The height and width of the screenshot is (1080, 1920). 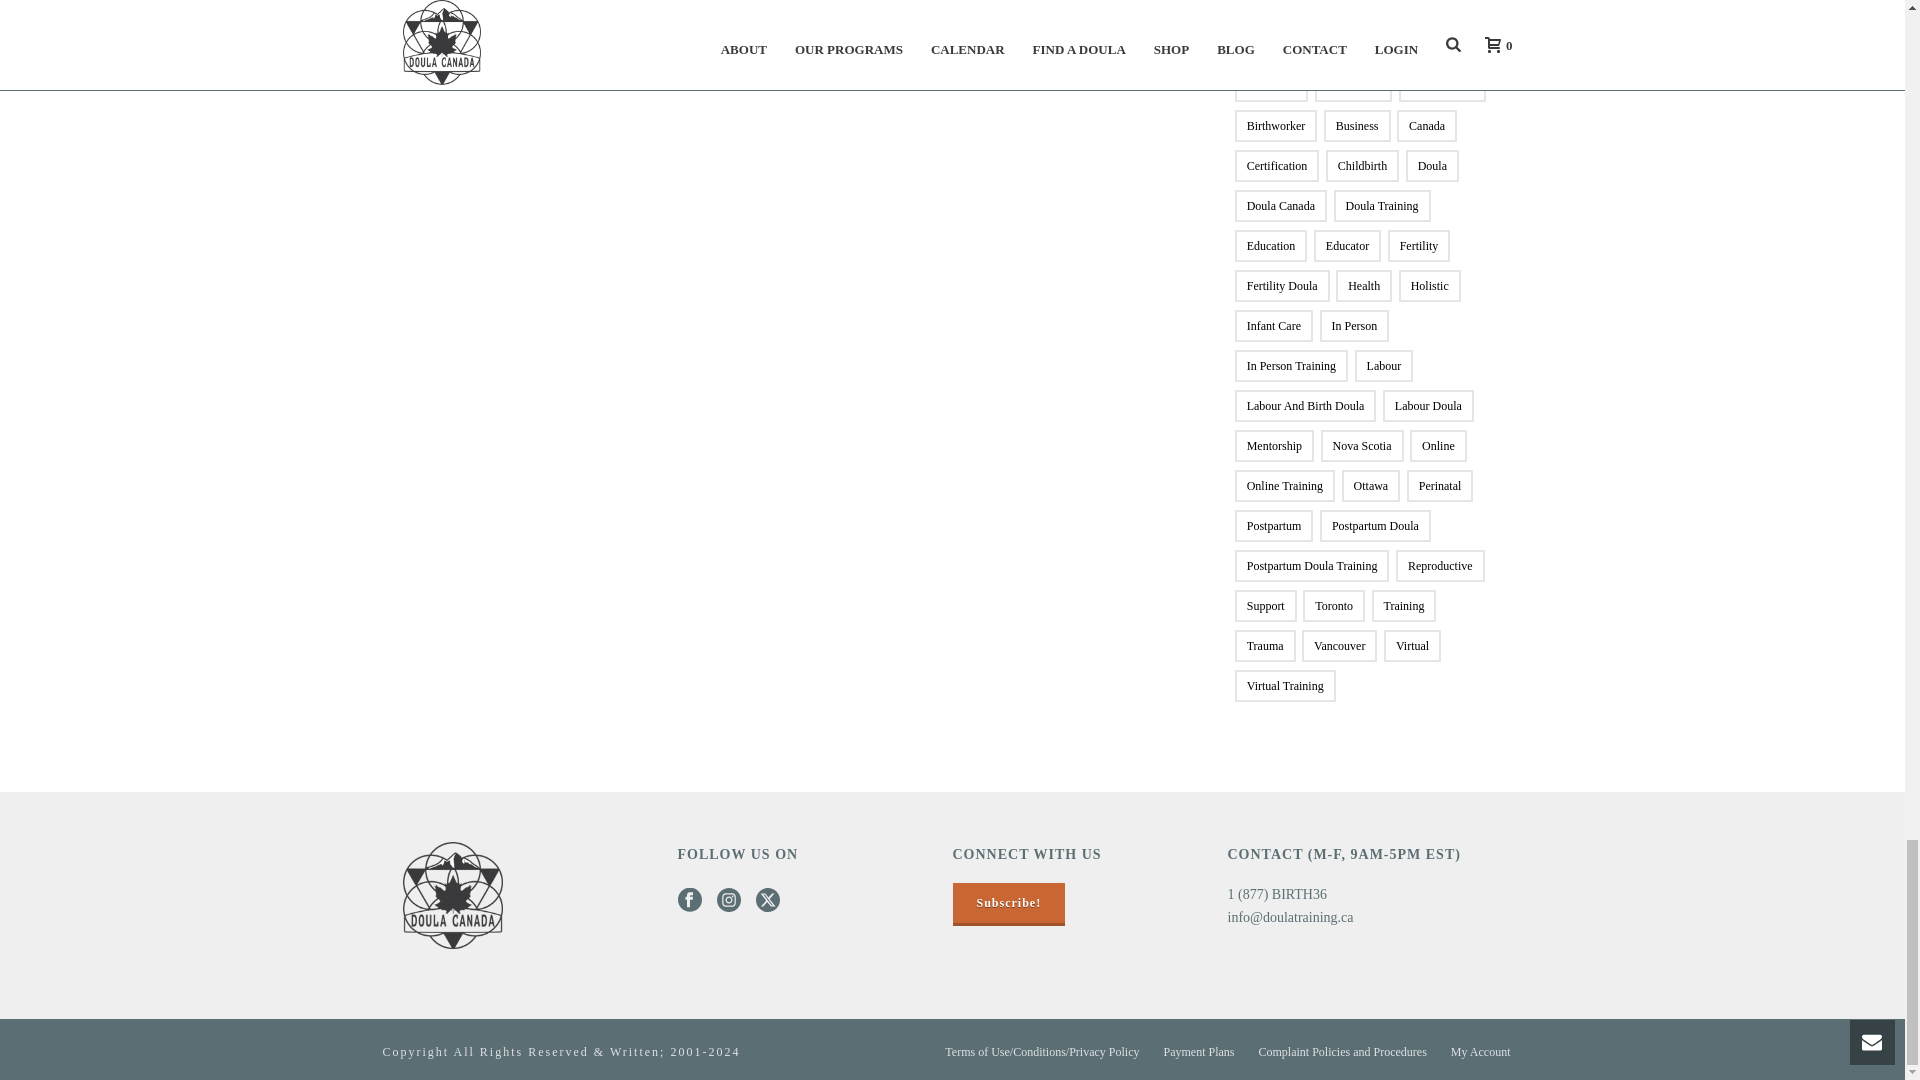 What do you see at coordinates (1008, 903) in the screenshot?
I see `Subscribe!` at bounding box center [1008, 903].